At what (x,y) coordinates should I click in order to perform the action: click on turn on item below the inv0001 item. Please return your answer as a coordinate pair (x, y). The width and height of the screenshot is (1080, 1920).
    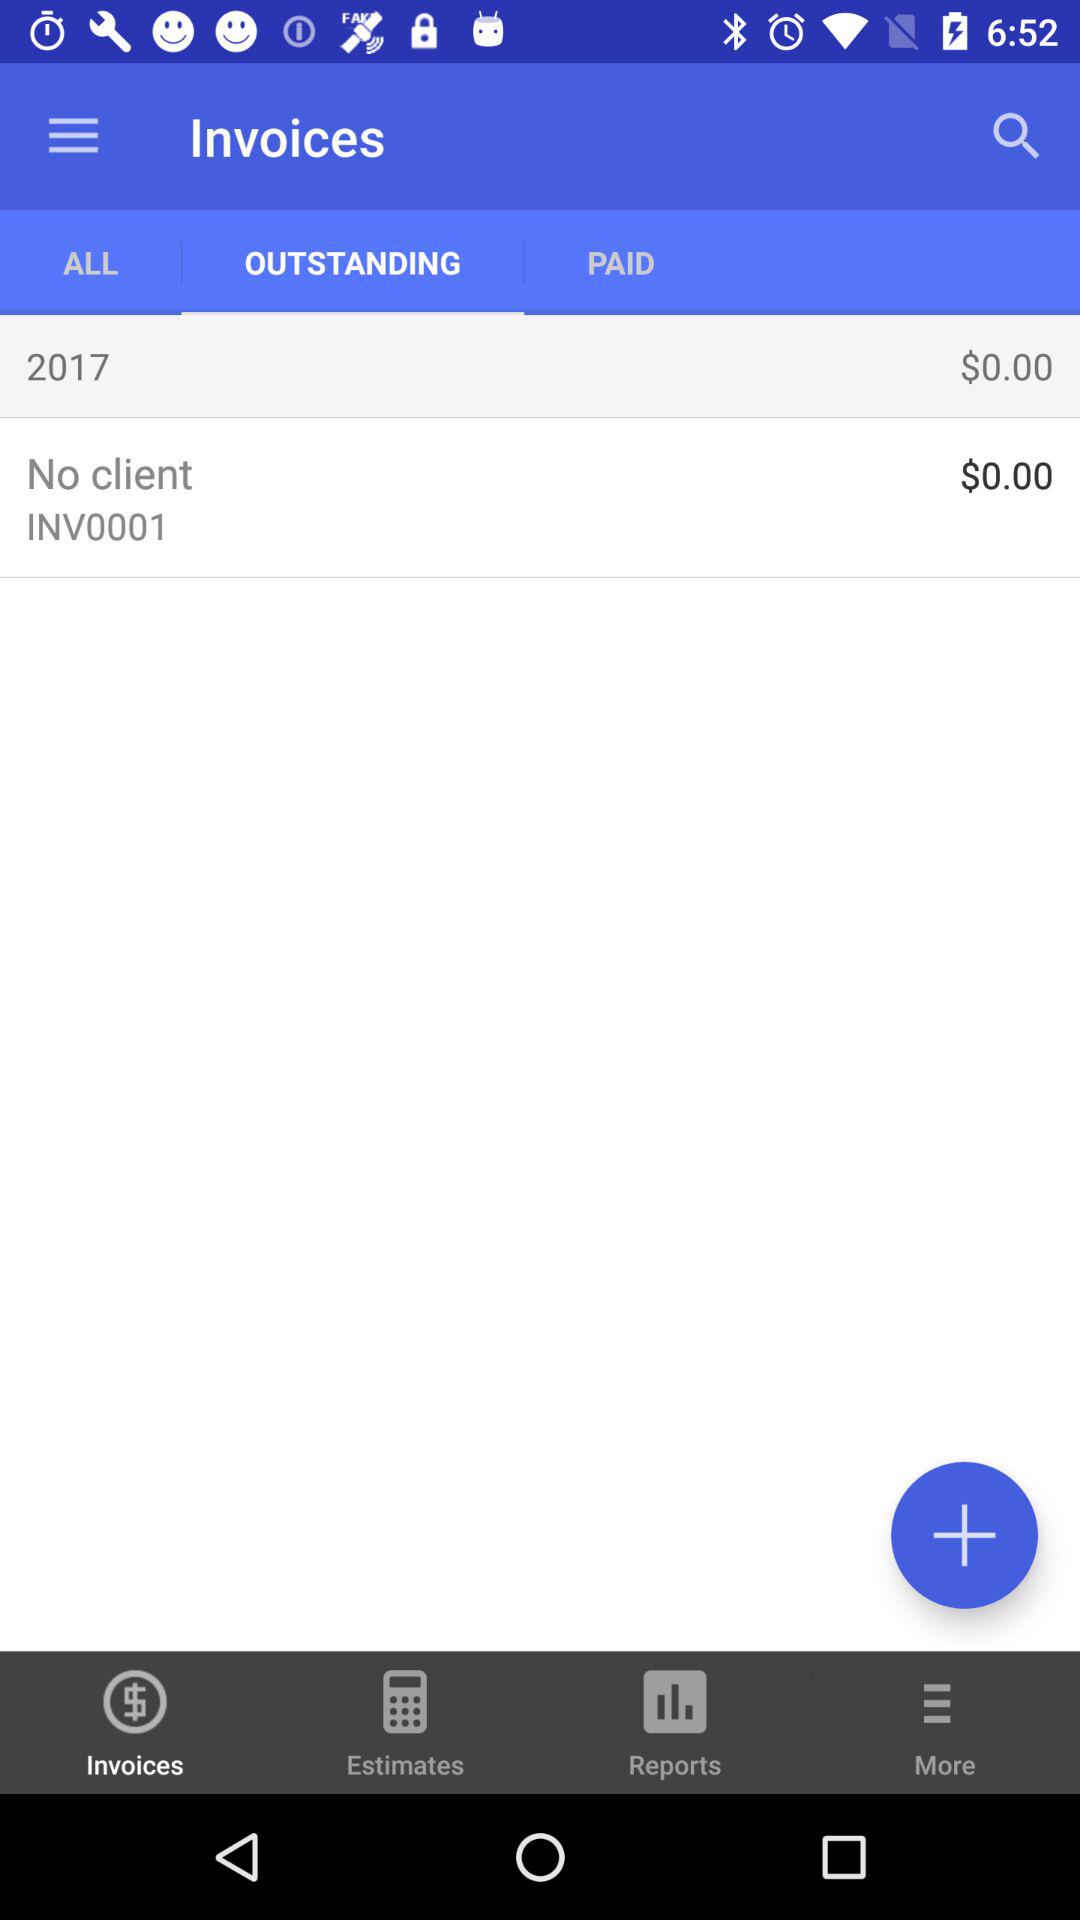
    Looking at the image, I should click on (964, 1534).